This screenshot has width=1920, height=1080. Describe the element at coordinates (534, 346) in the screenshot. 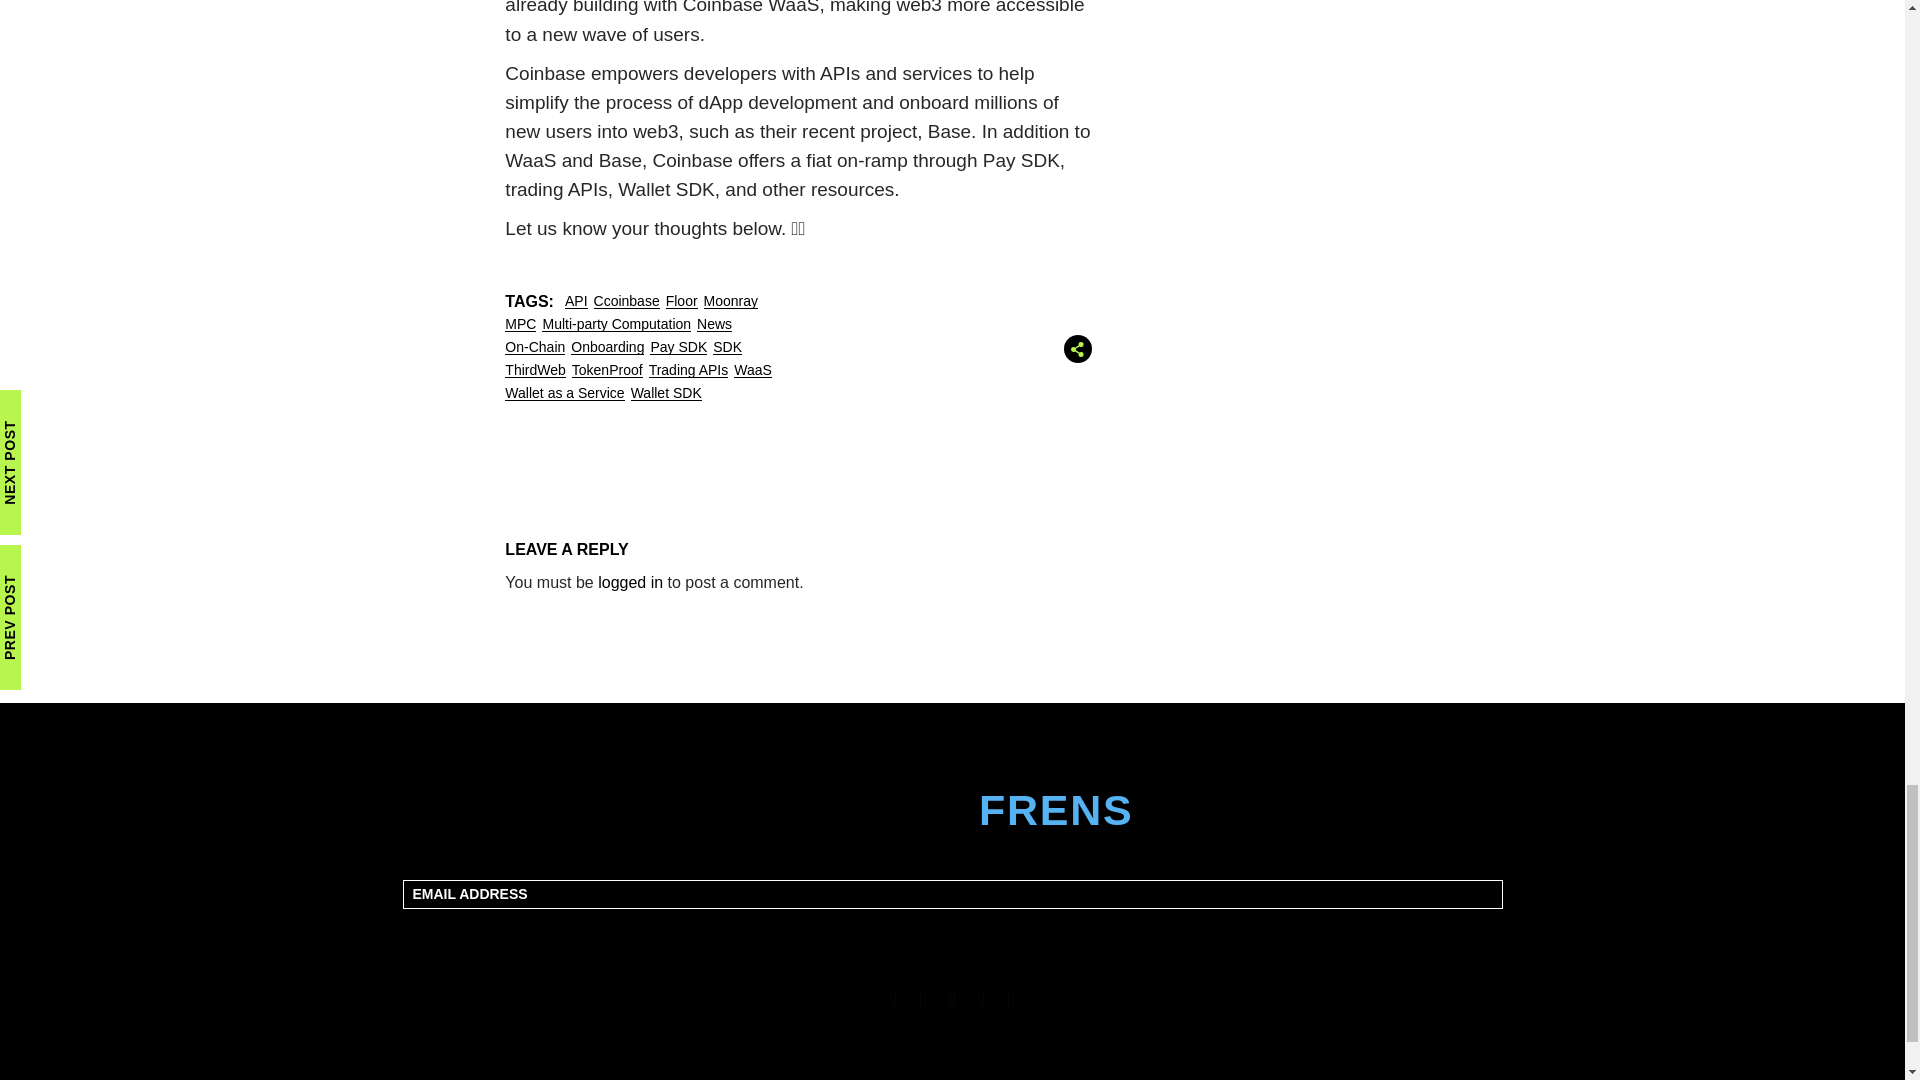

I see `On-Chain` at that location.